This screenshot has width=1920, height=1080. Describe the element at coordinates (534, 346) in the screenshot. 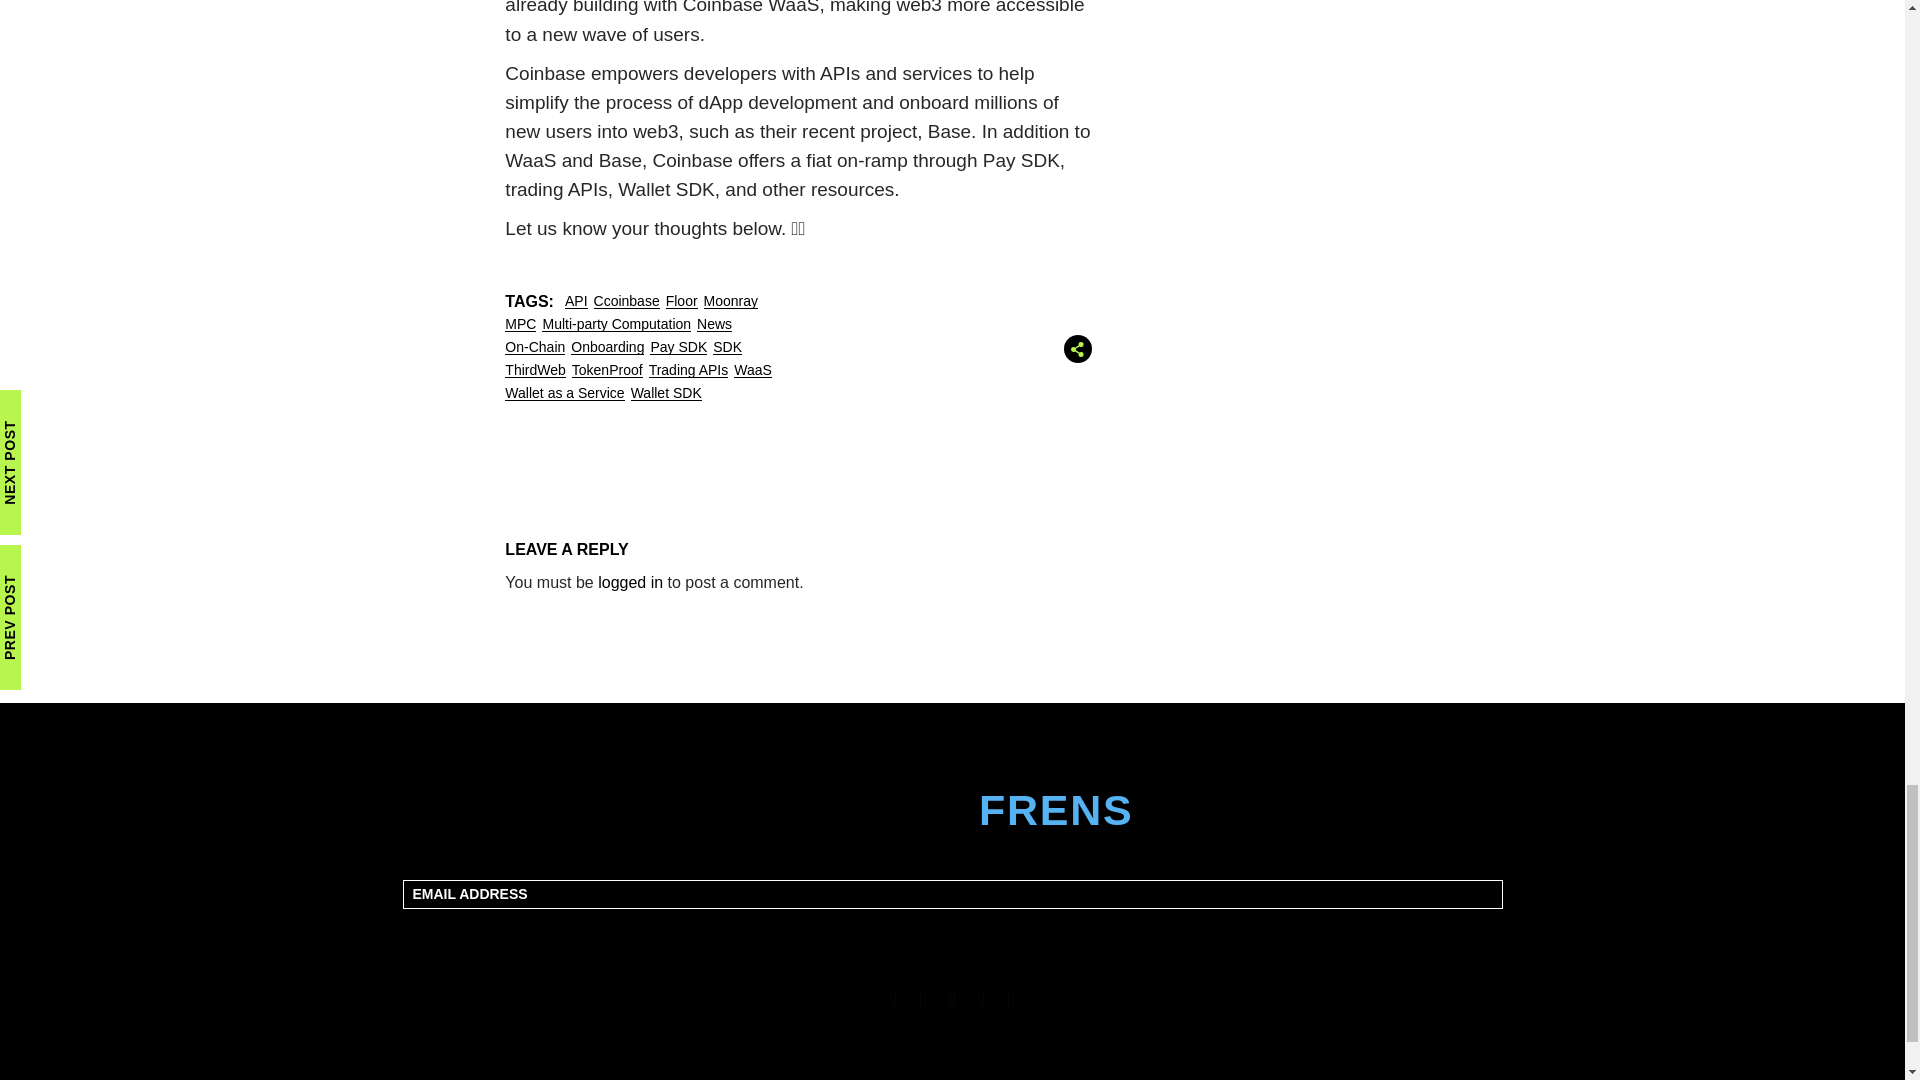

I see `On-Chain` at that location.